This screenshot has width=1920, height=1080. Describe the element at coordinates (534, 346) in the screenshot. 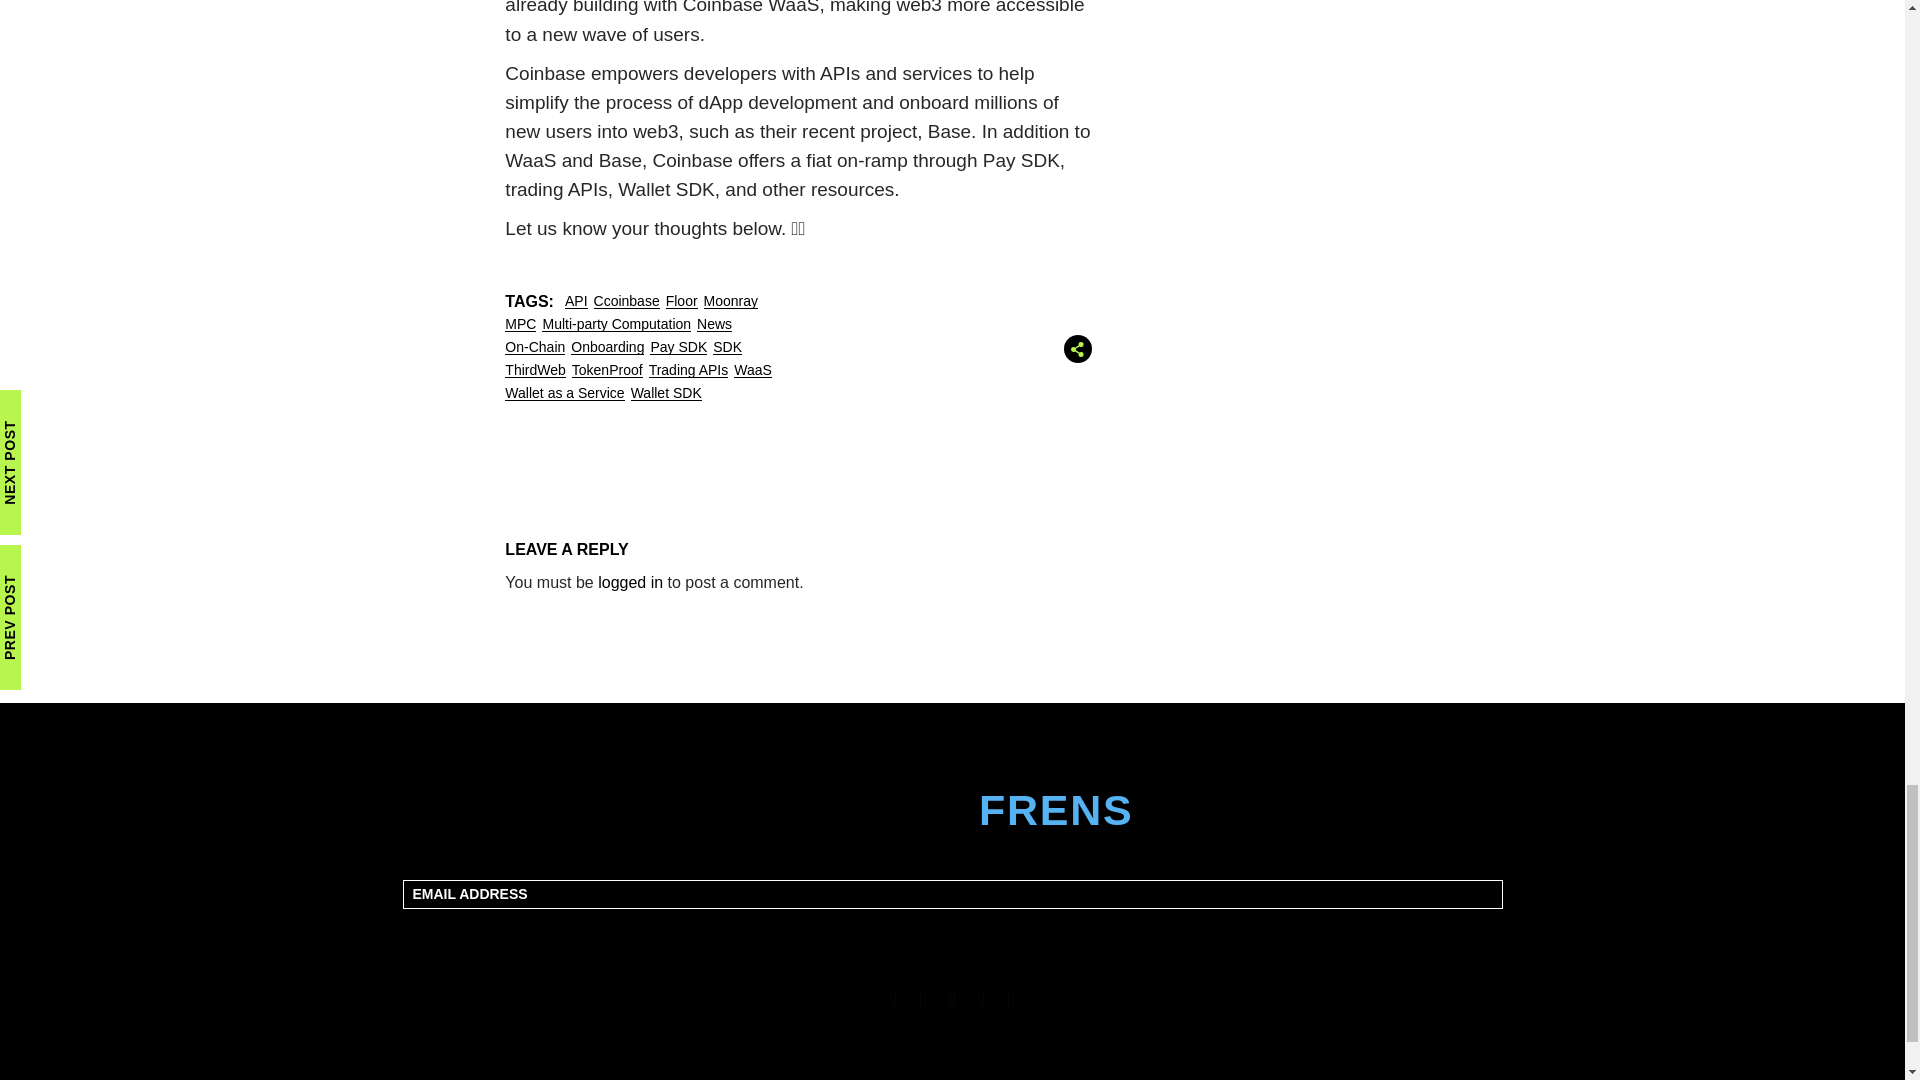

I see `On-Chain` at that location.